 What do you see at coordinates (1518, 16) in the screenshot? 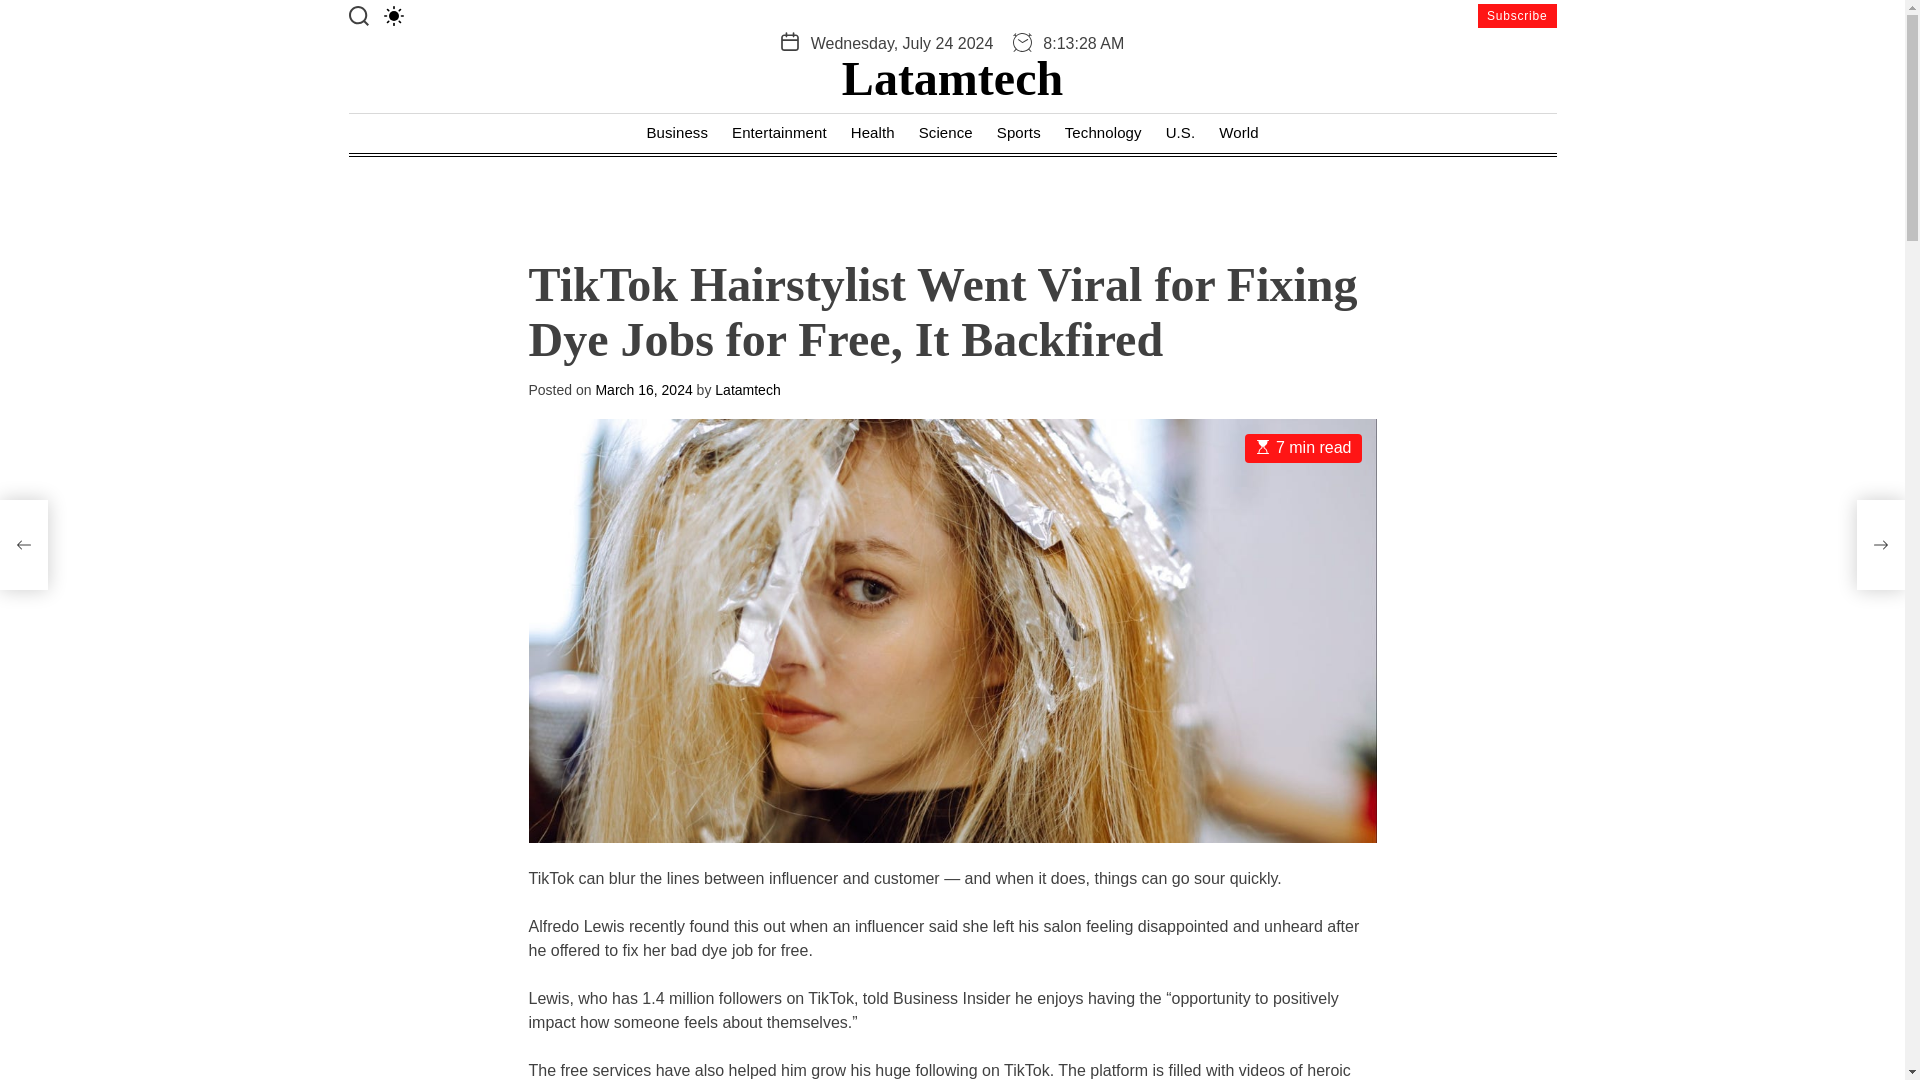
I see `Subscribe` at bounding box center [1518, 16].